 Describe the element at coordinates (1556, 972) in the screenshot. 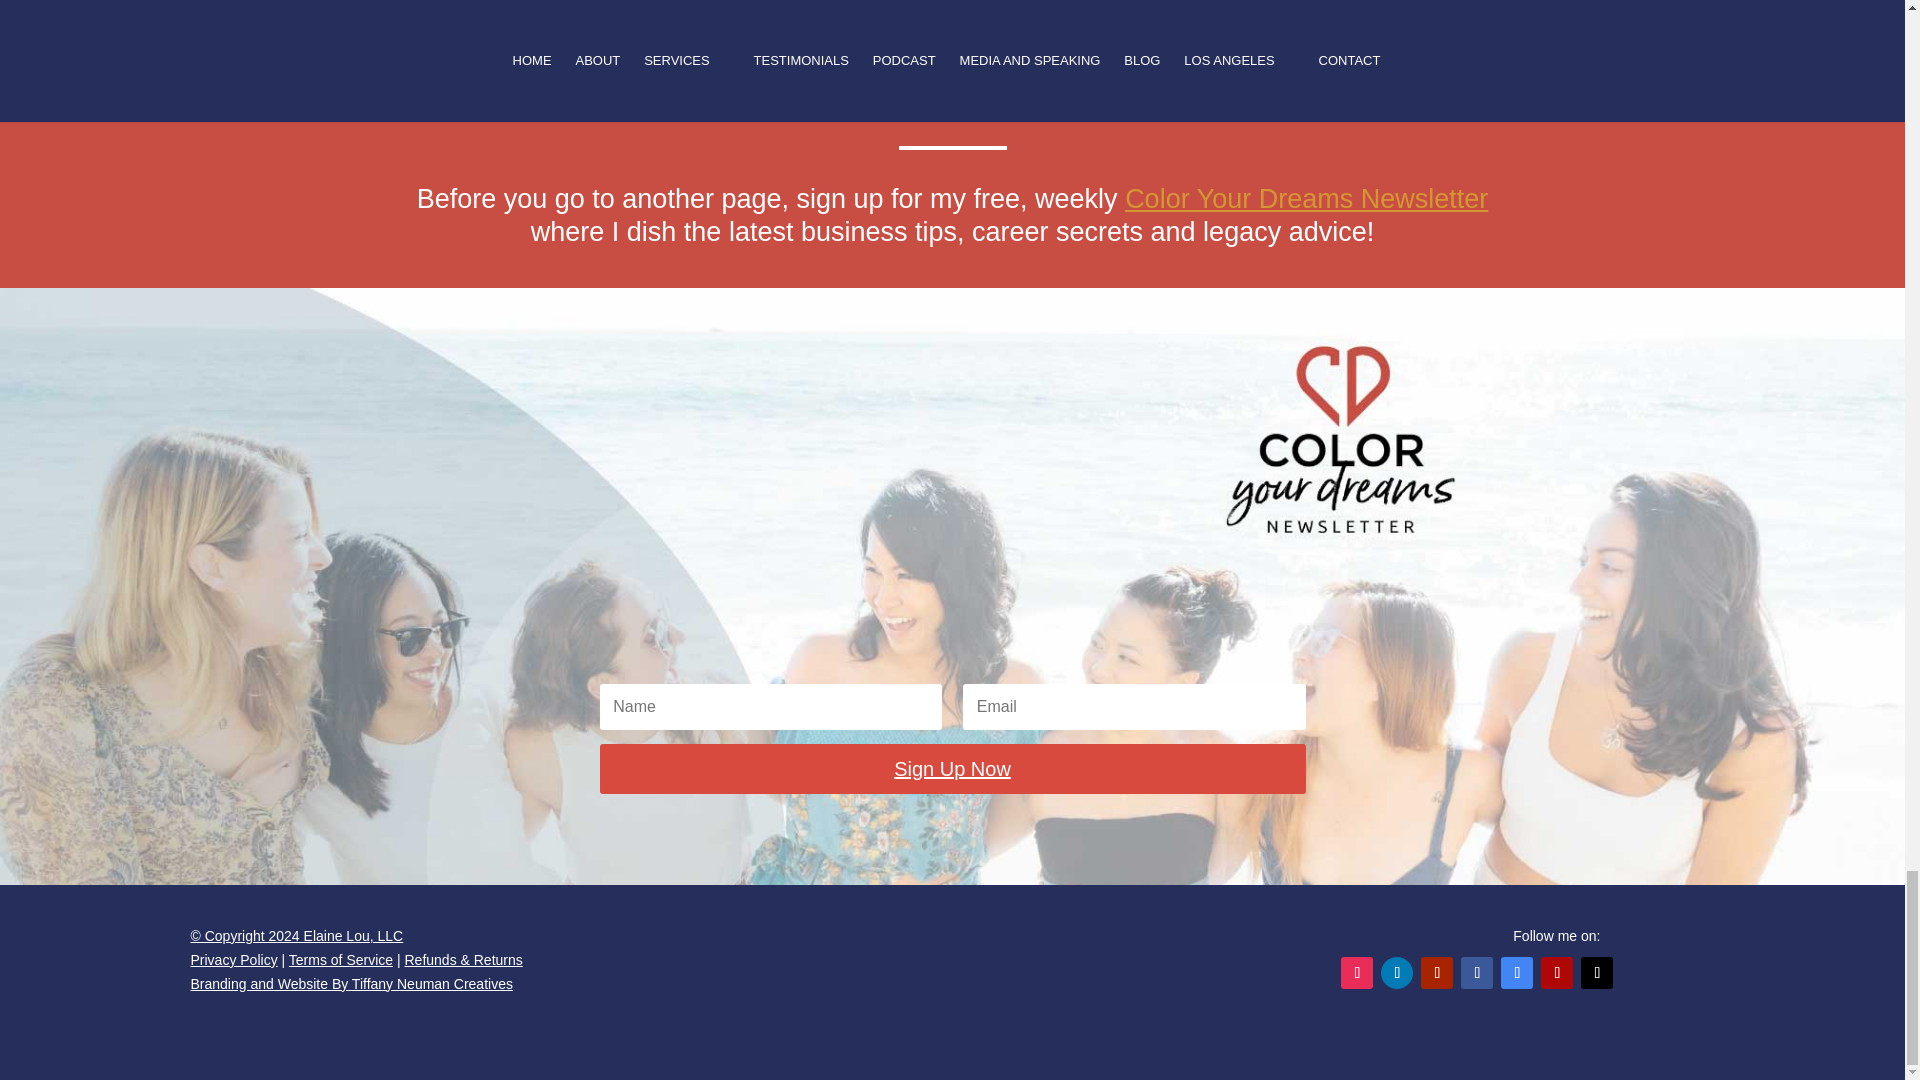

I see `Follow on Yelp` at that location.